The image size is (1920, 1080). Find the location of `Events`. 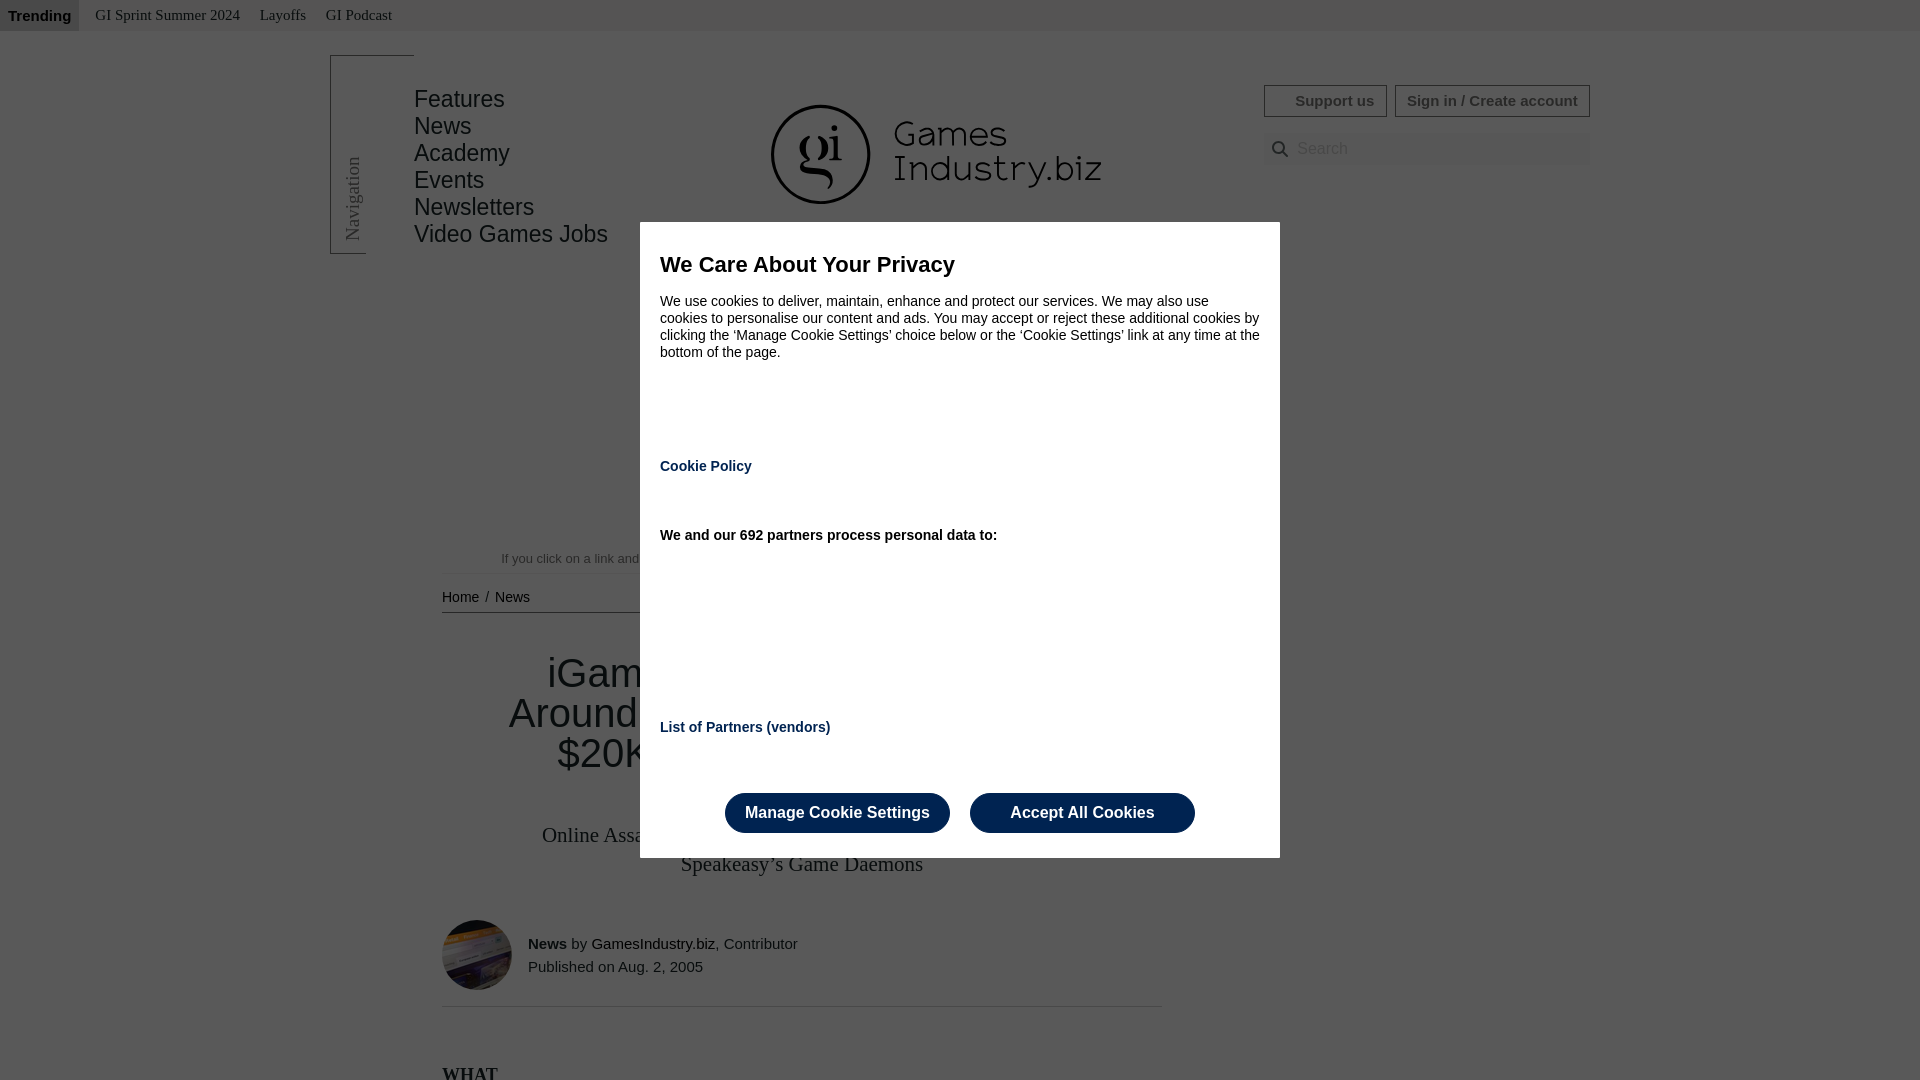

Events is located at coordinates (448, 180).